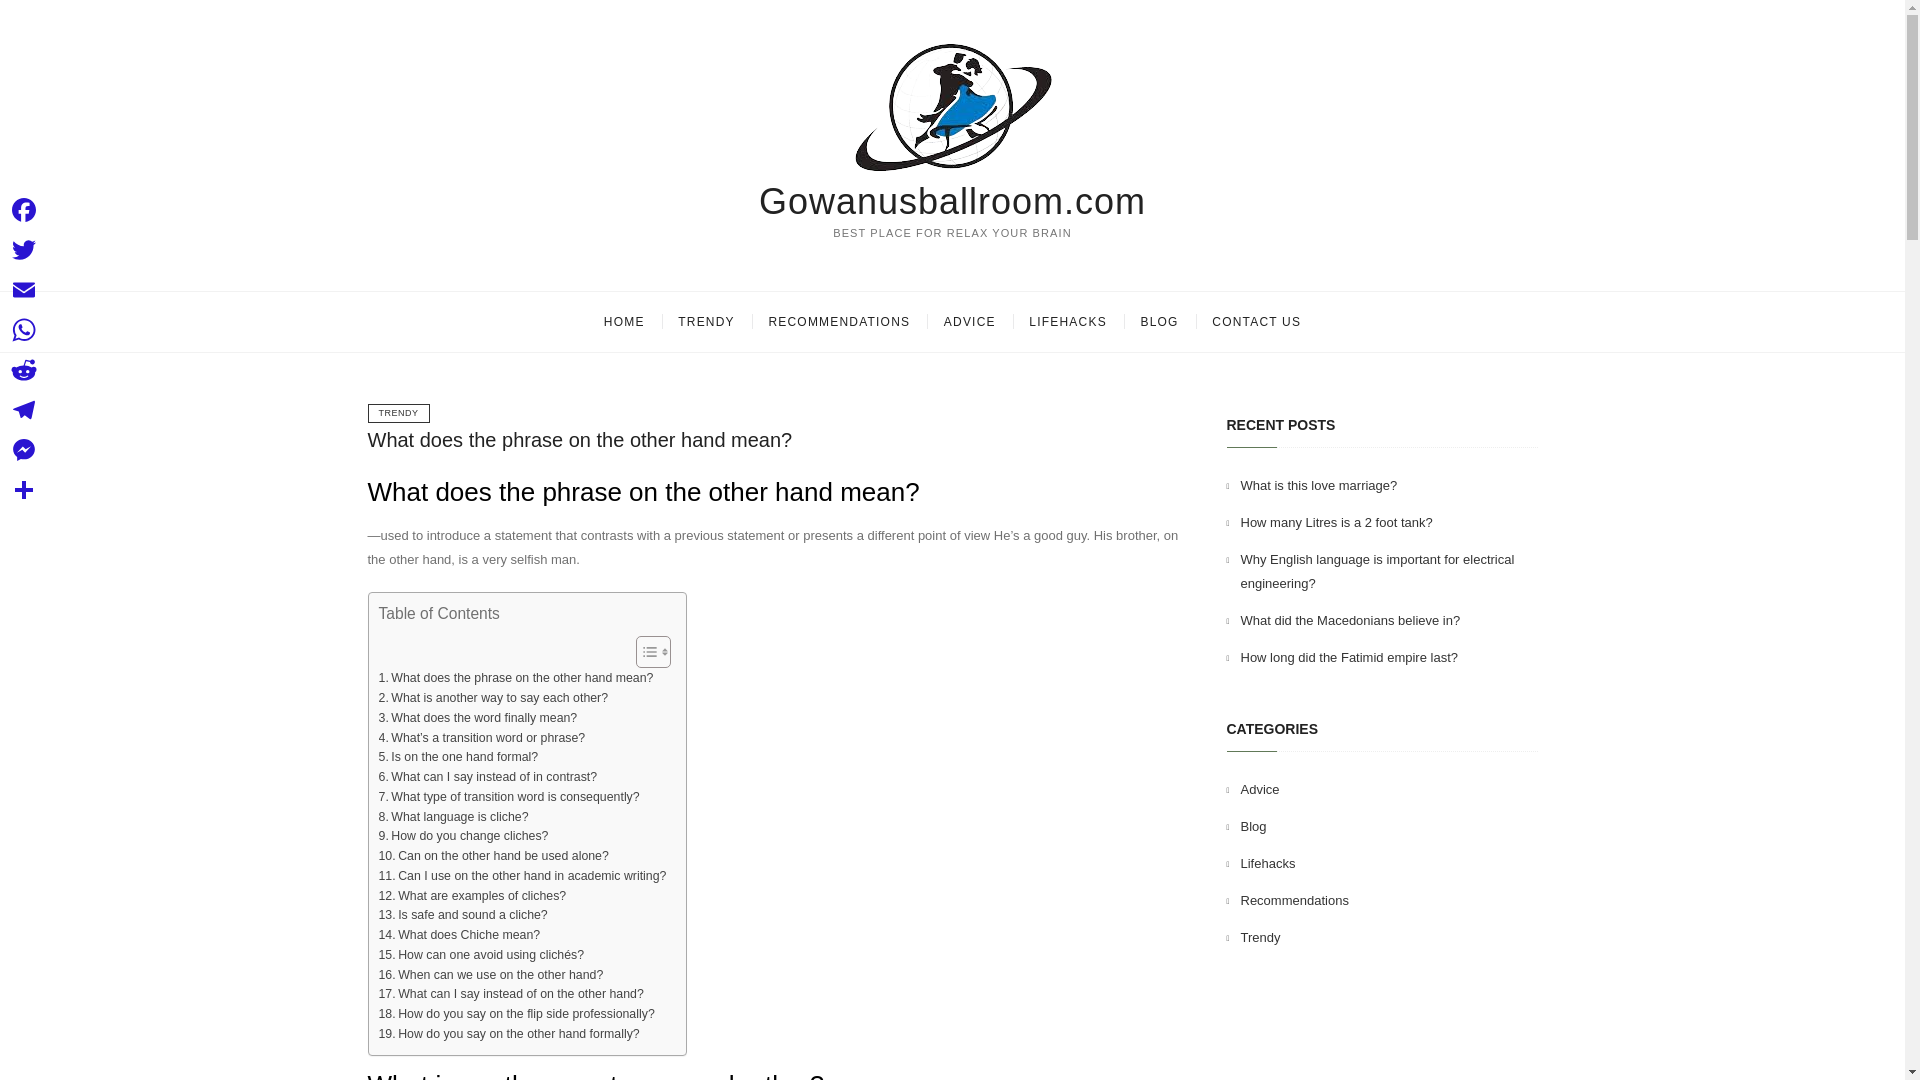 This screenshot has height=1080, width=1920. I want to click on BLOG, so click(1158, 322).